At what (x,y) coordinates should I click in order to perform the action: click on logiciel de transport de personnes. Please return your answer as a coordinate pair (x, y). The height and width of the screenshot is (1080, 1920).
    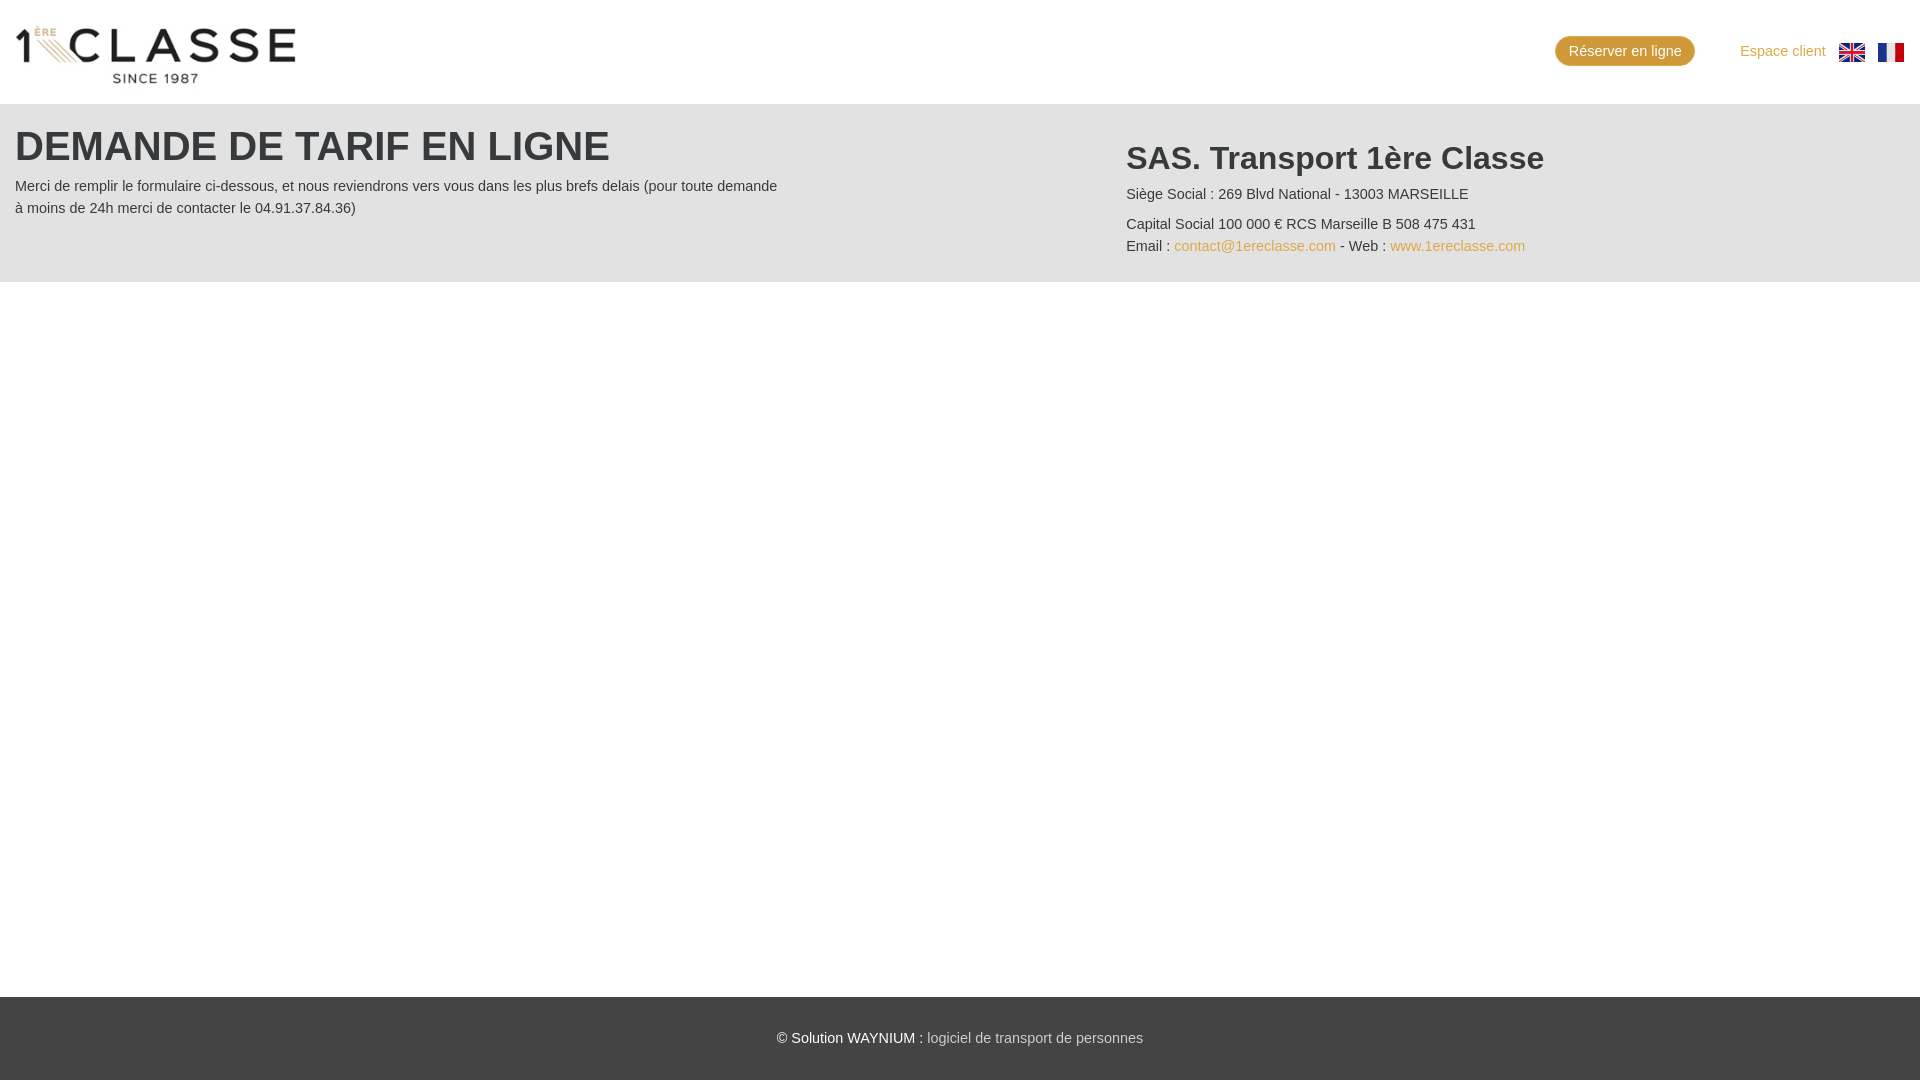
    Looking at the image, I should click on (1035, 1038).